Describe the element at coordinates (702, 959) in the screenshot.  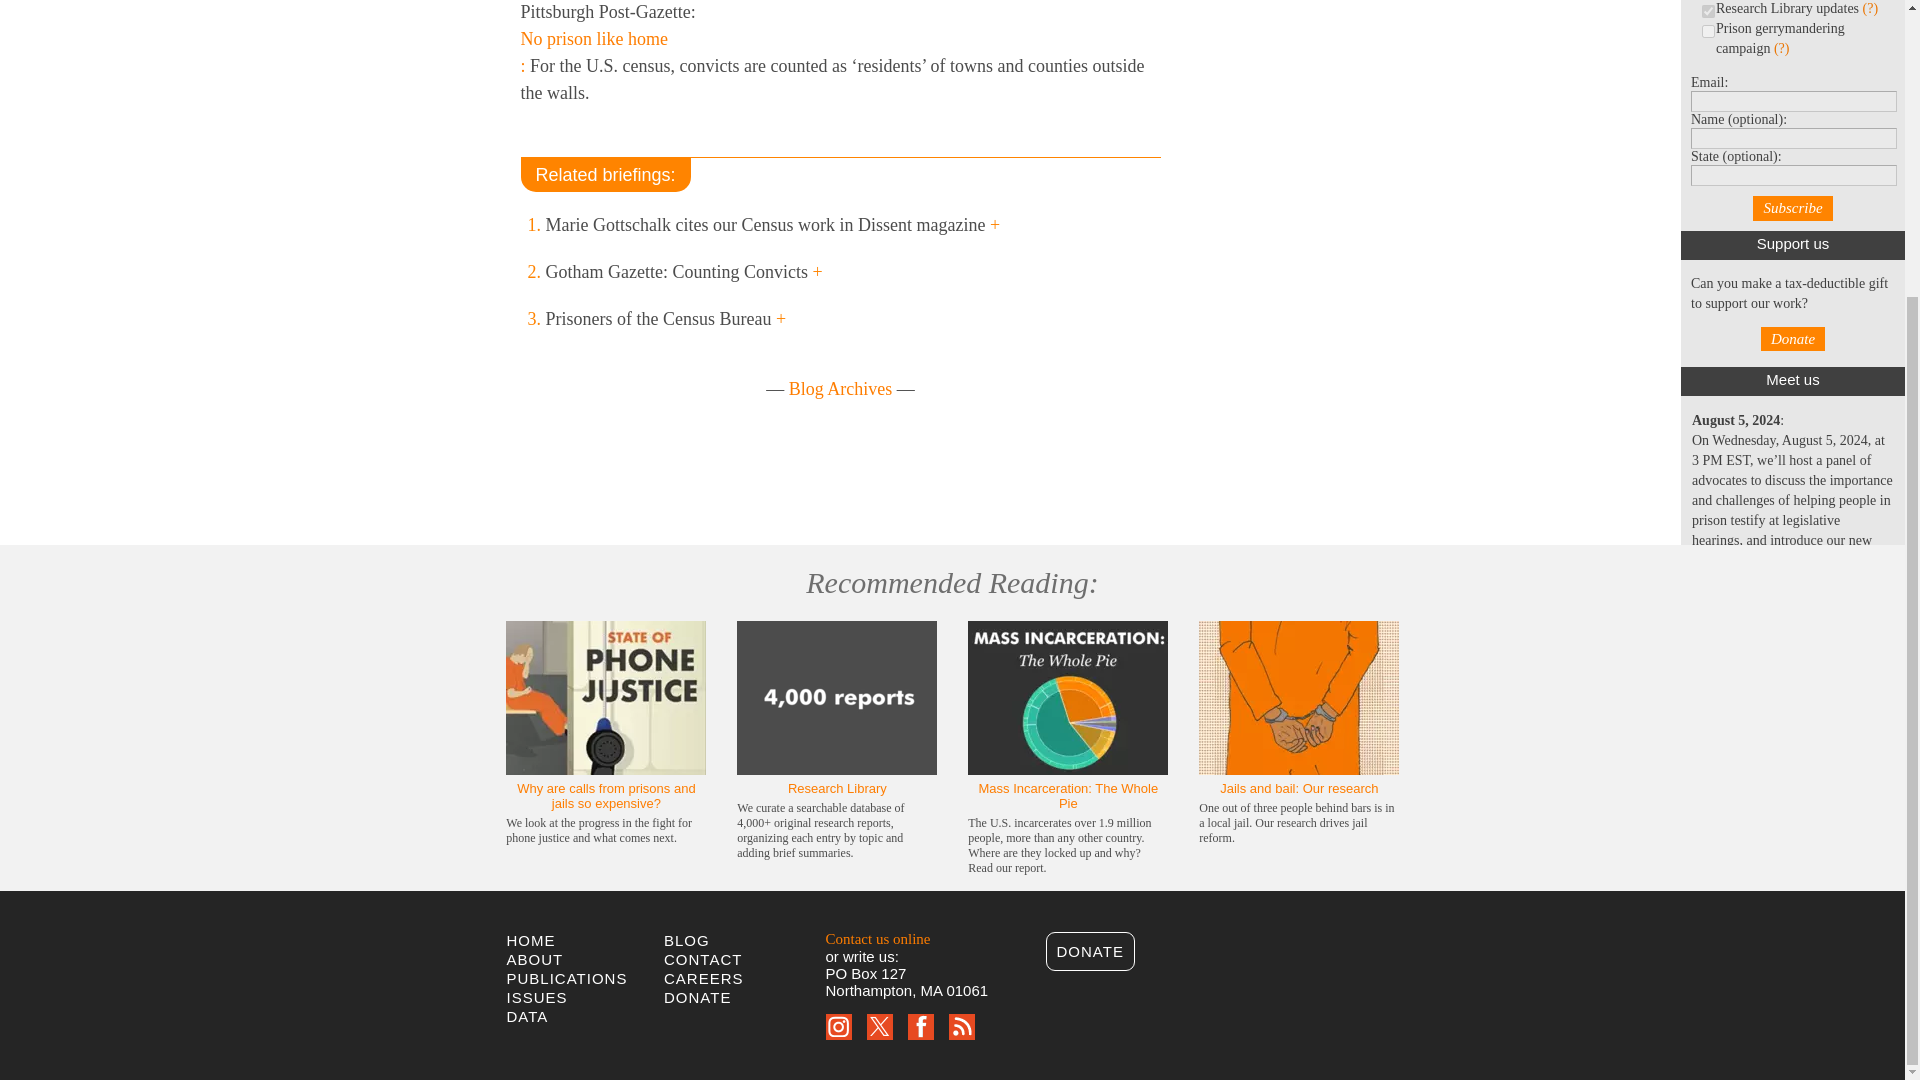
I see `CONTACT` at that location.